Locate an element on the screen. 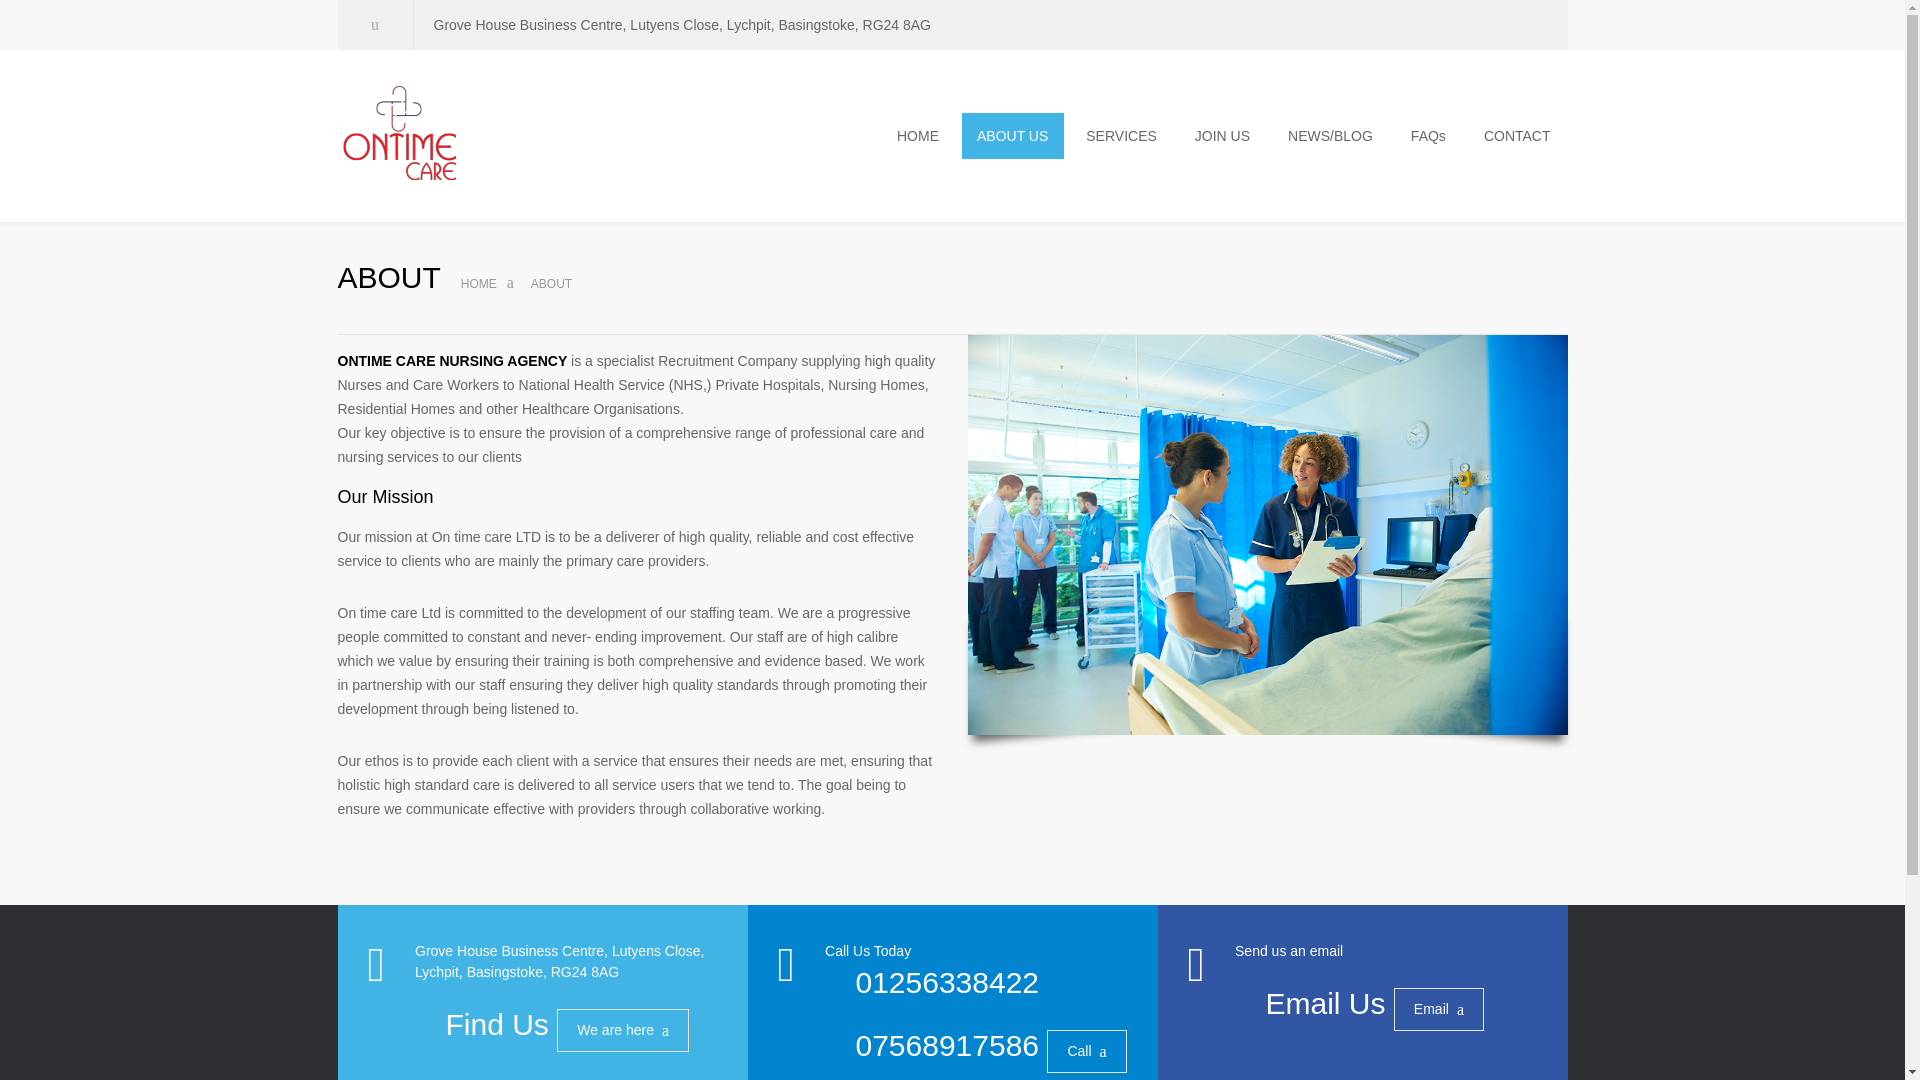 The height and width of the screenshot is (1080, 1920). CONTACT is located at coordinates (1518, 136).